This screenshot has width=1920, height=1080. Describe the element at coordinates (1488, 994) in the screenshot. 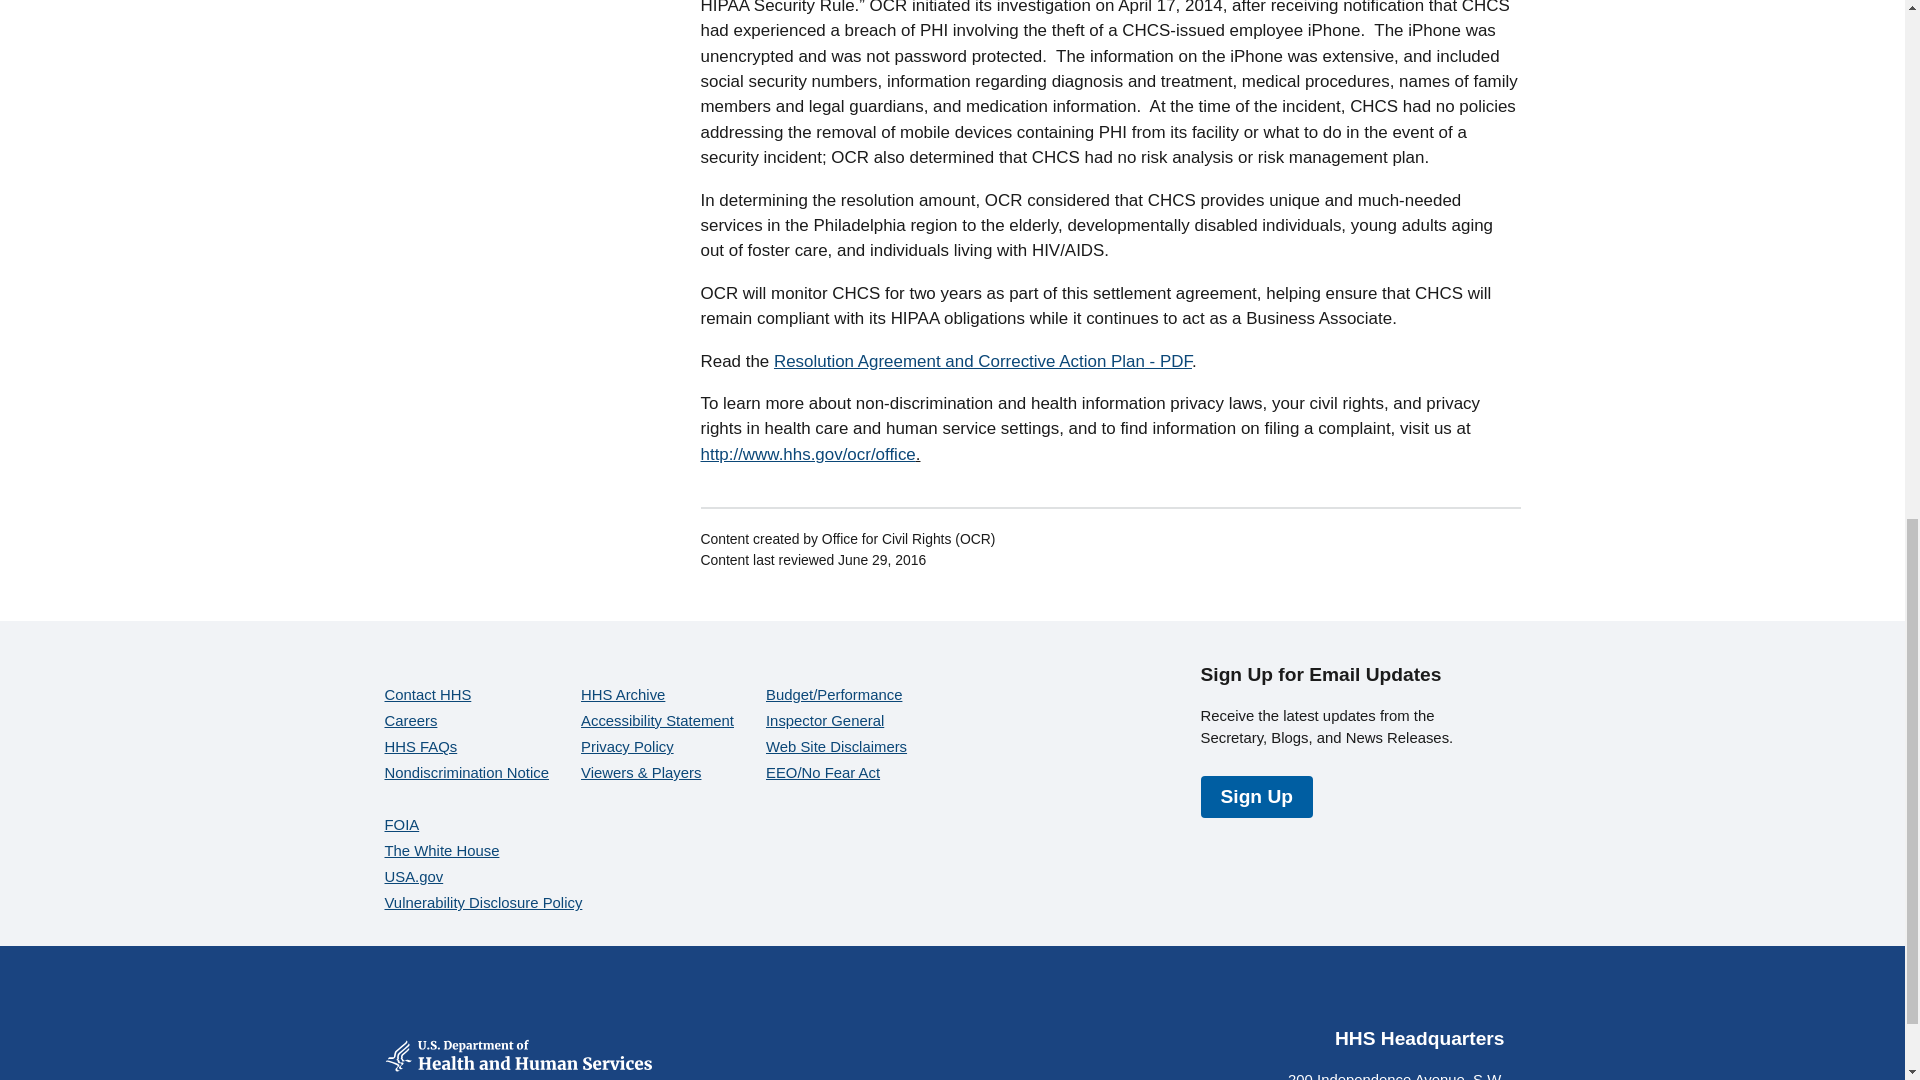

I see `Visit the HHS LinkedIn account` at that location.